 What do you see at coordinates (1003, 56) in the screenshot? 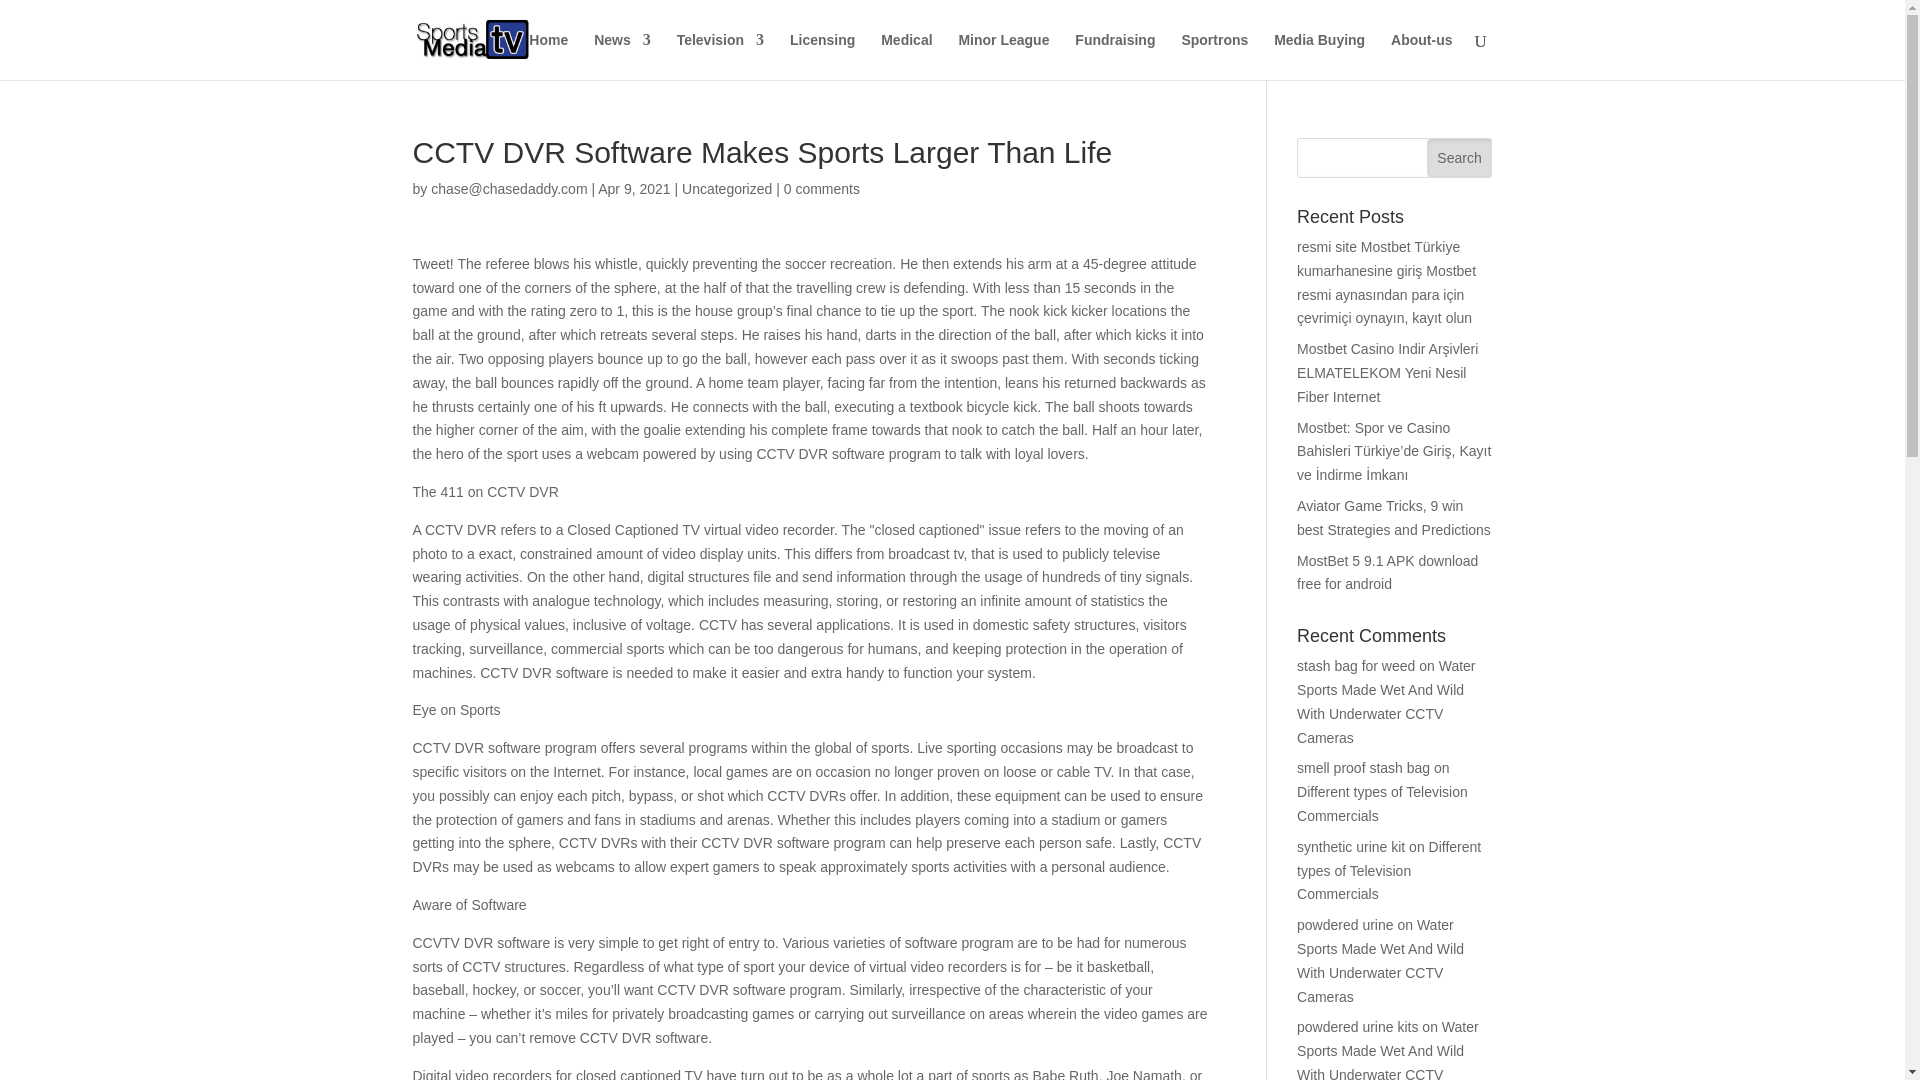
I see `Minor League` at bounding box center [1003, 56].